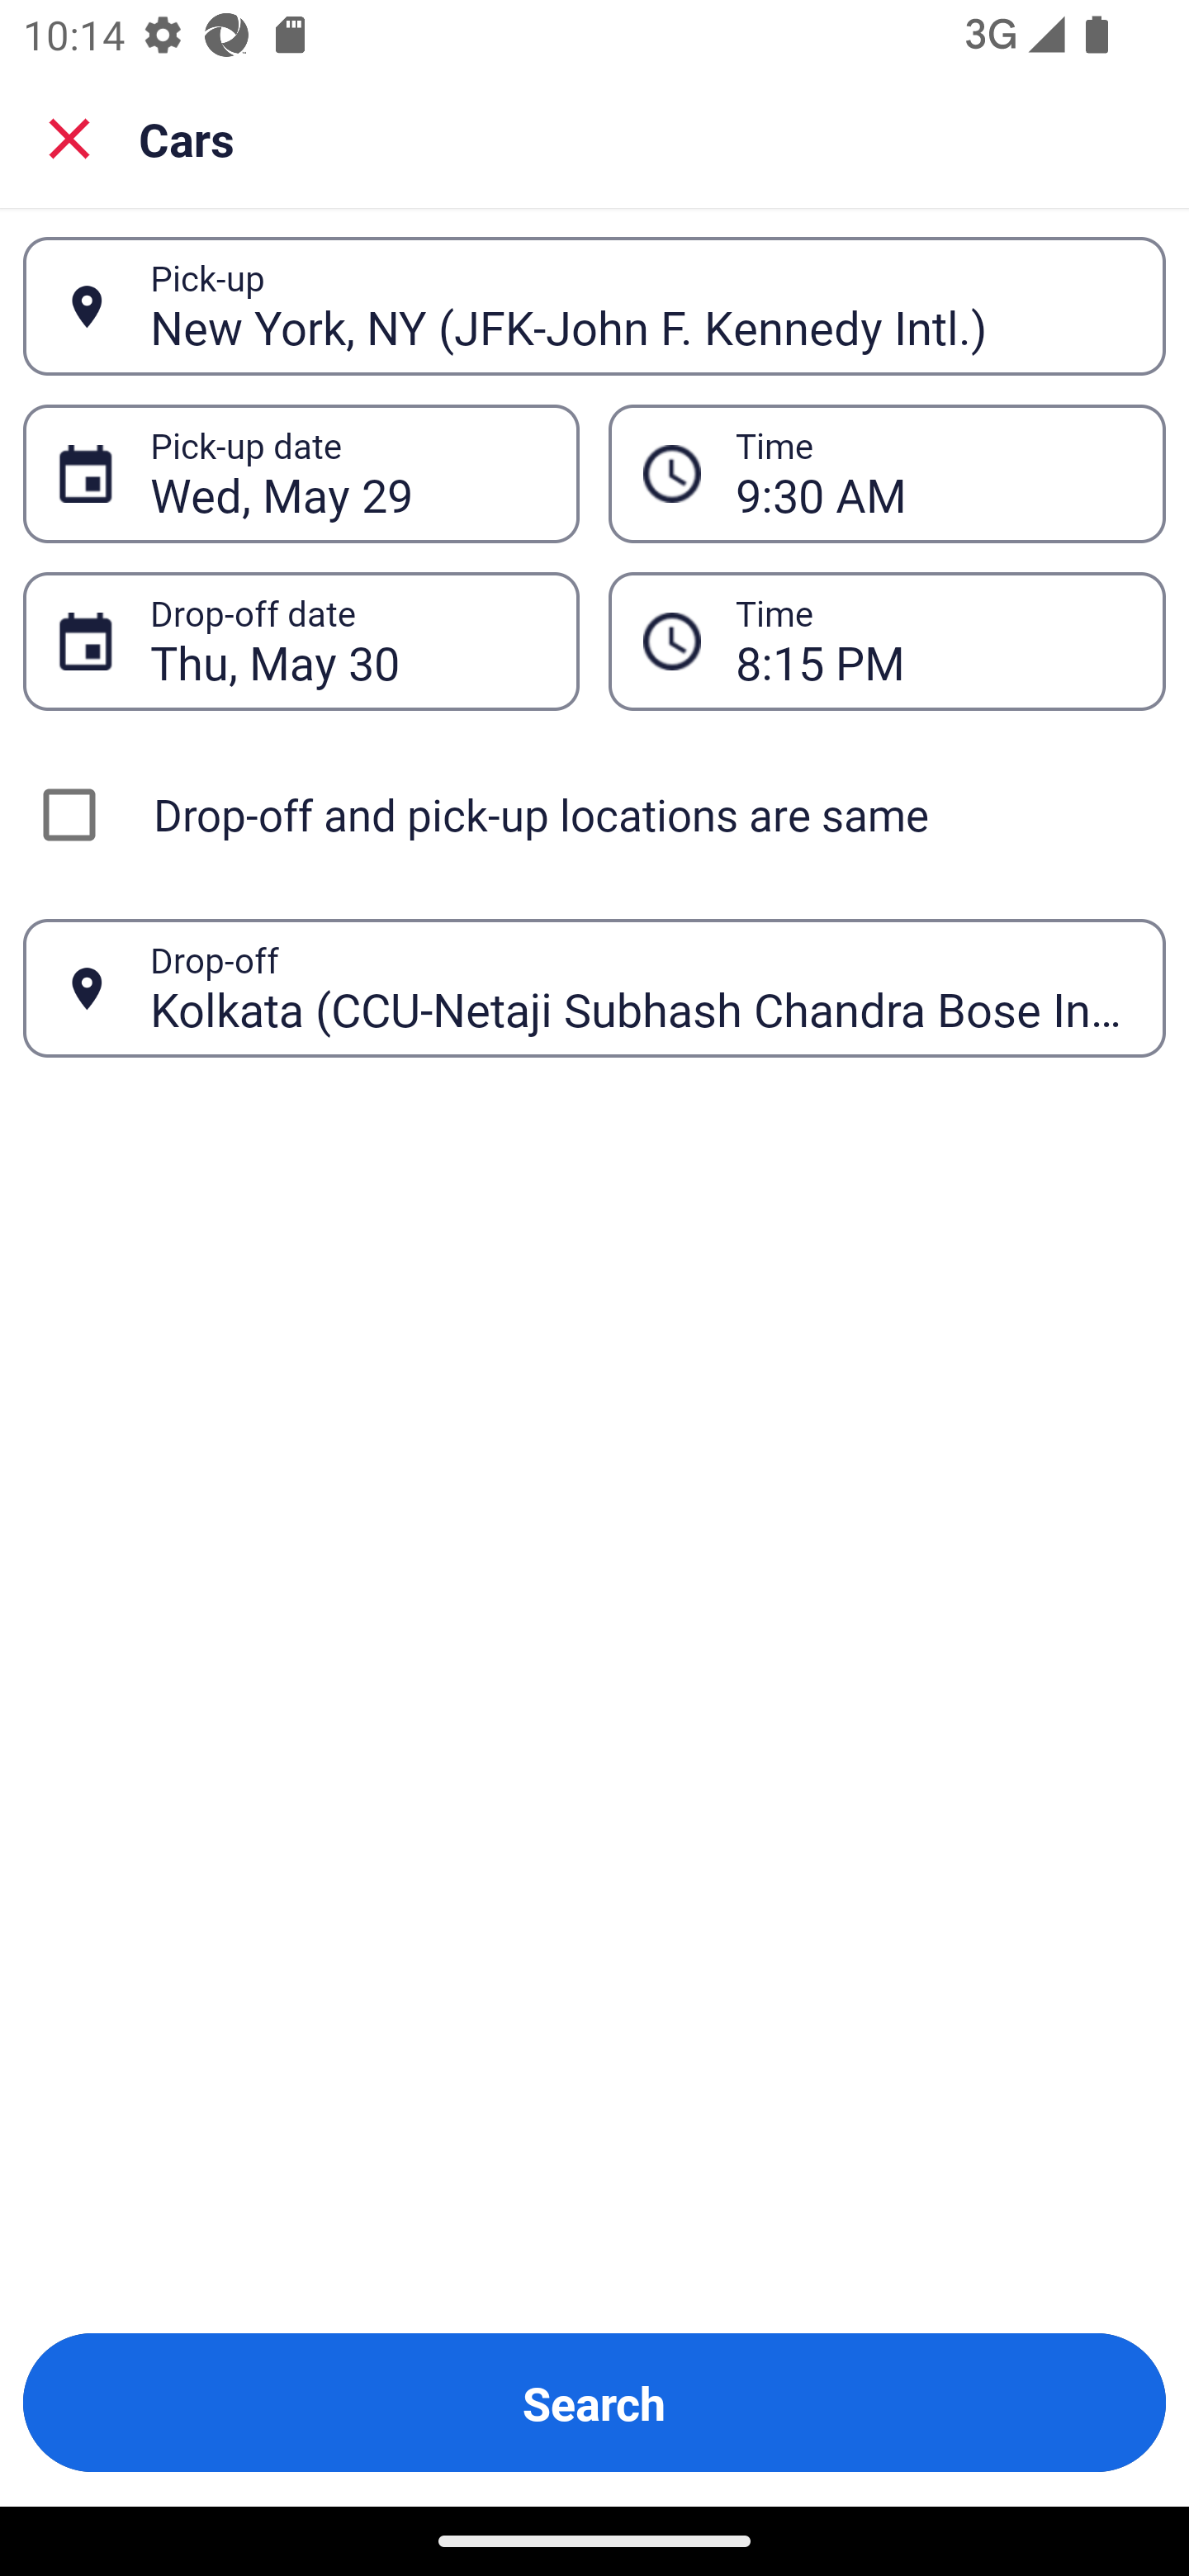  I want to click on 9:30 AM, so click(933, 474).